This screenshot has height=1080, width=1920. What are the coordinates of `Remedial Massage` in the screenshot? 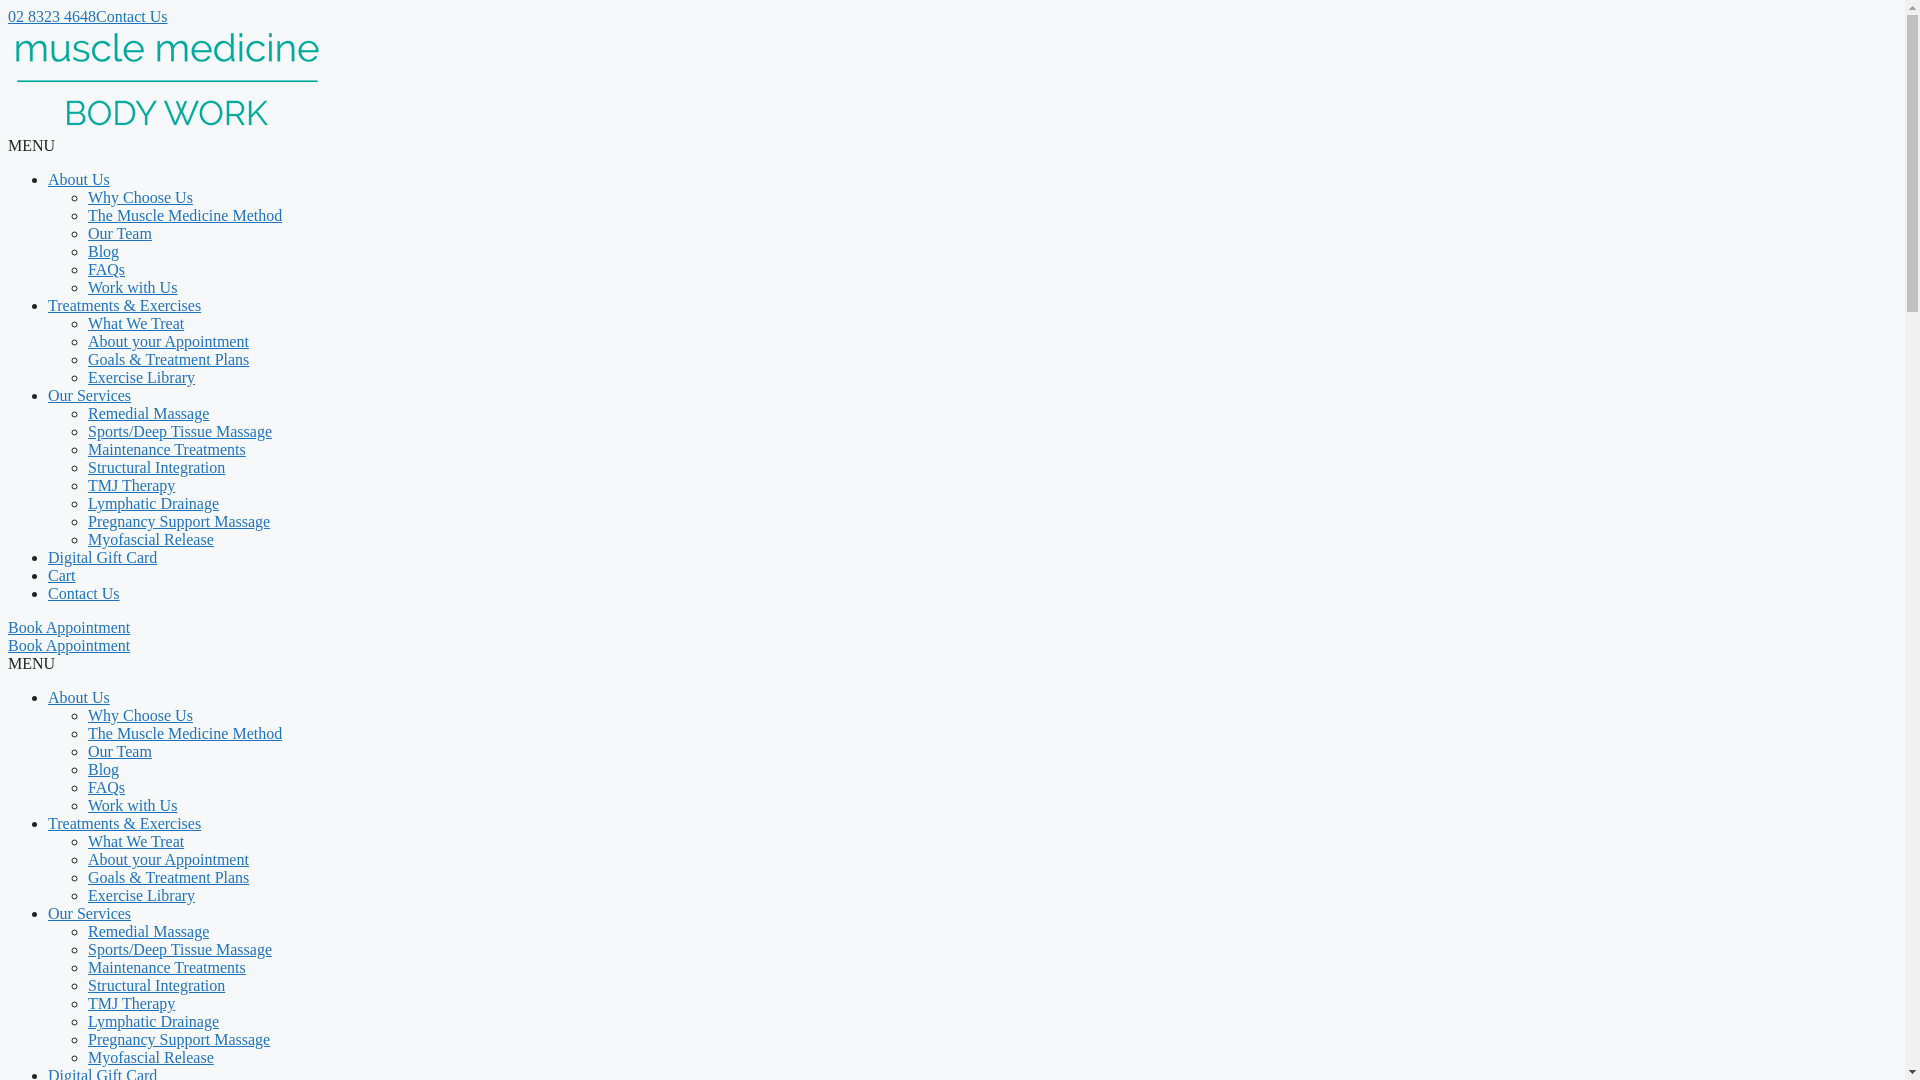 It's located at (148, 932).